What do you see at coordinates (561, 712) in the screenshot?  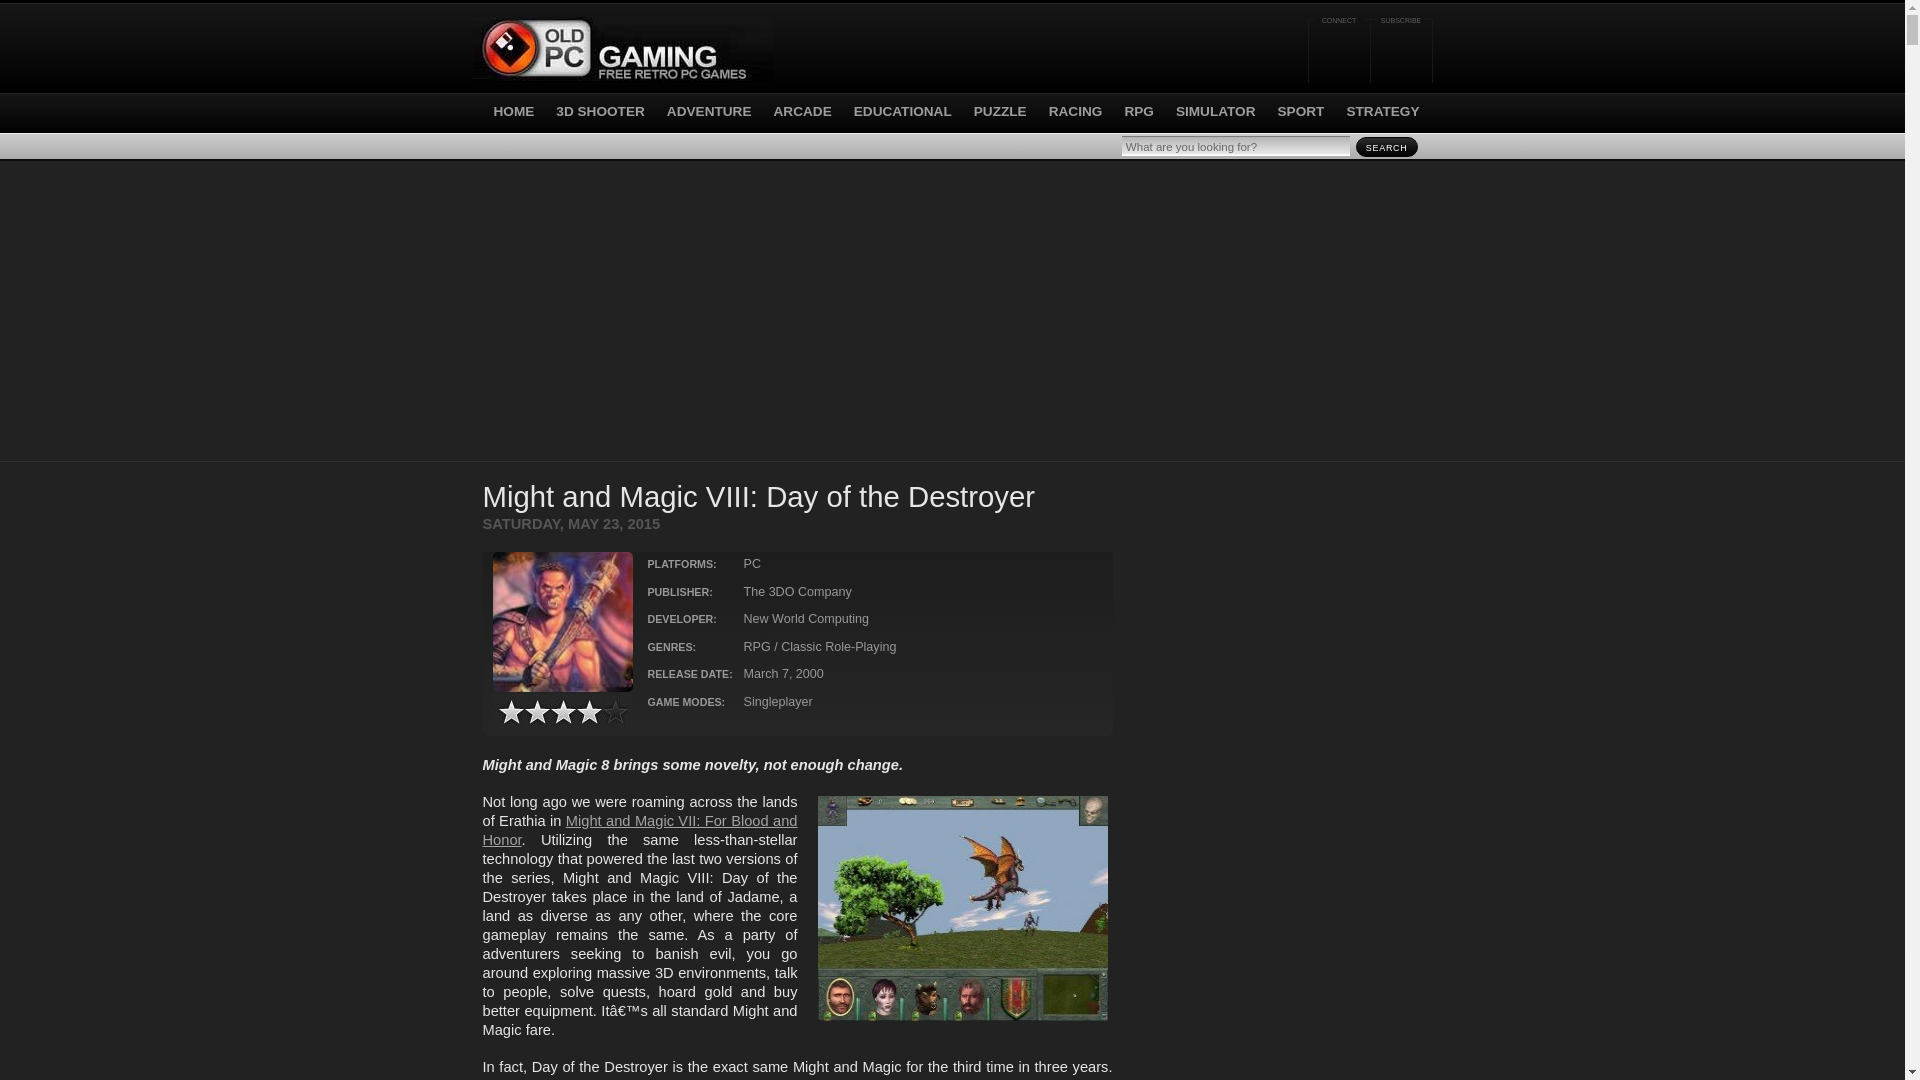 I see `4` at bounding box center [561, 712].